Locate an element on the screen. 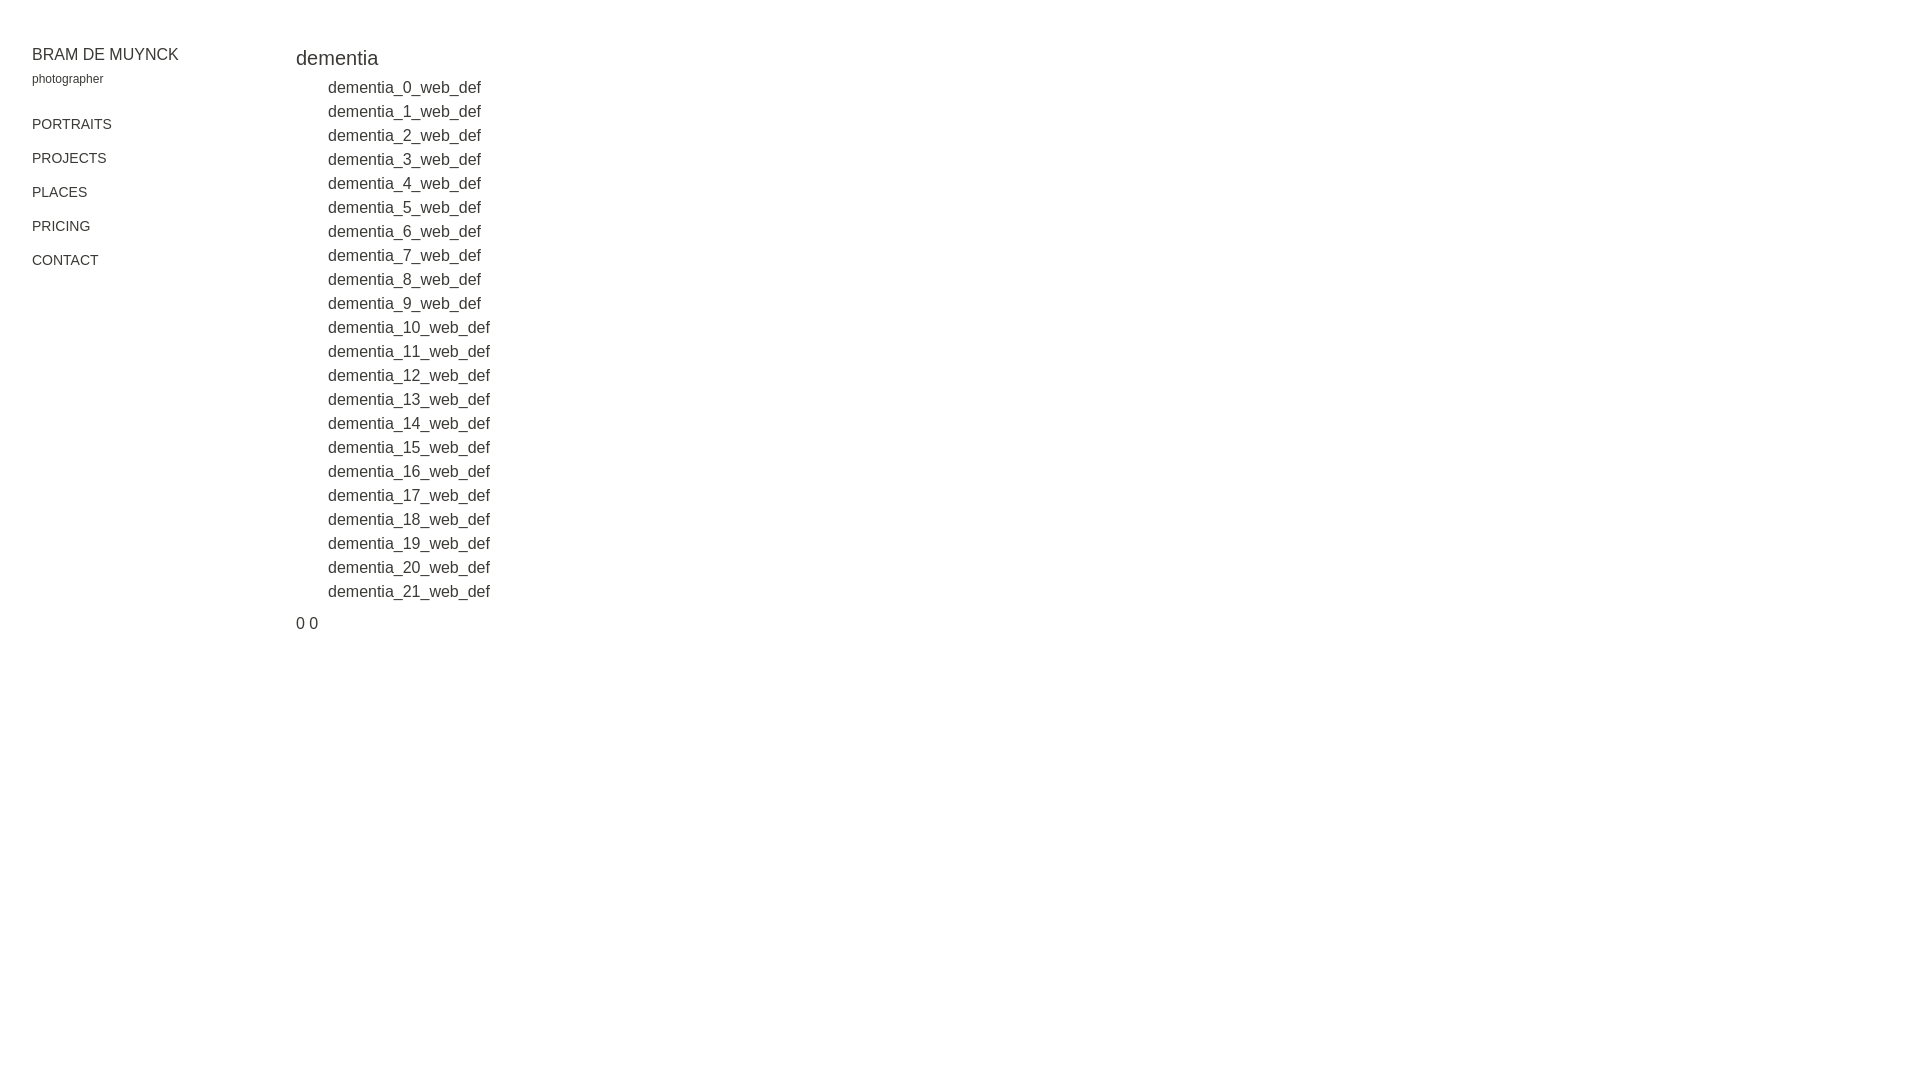 The image size is (1920, 1080). dementia_17_web_def is located at coordinates (408, 496).